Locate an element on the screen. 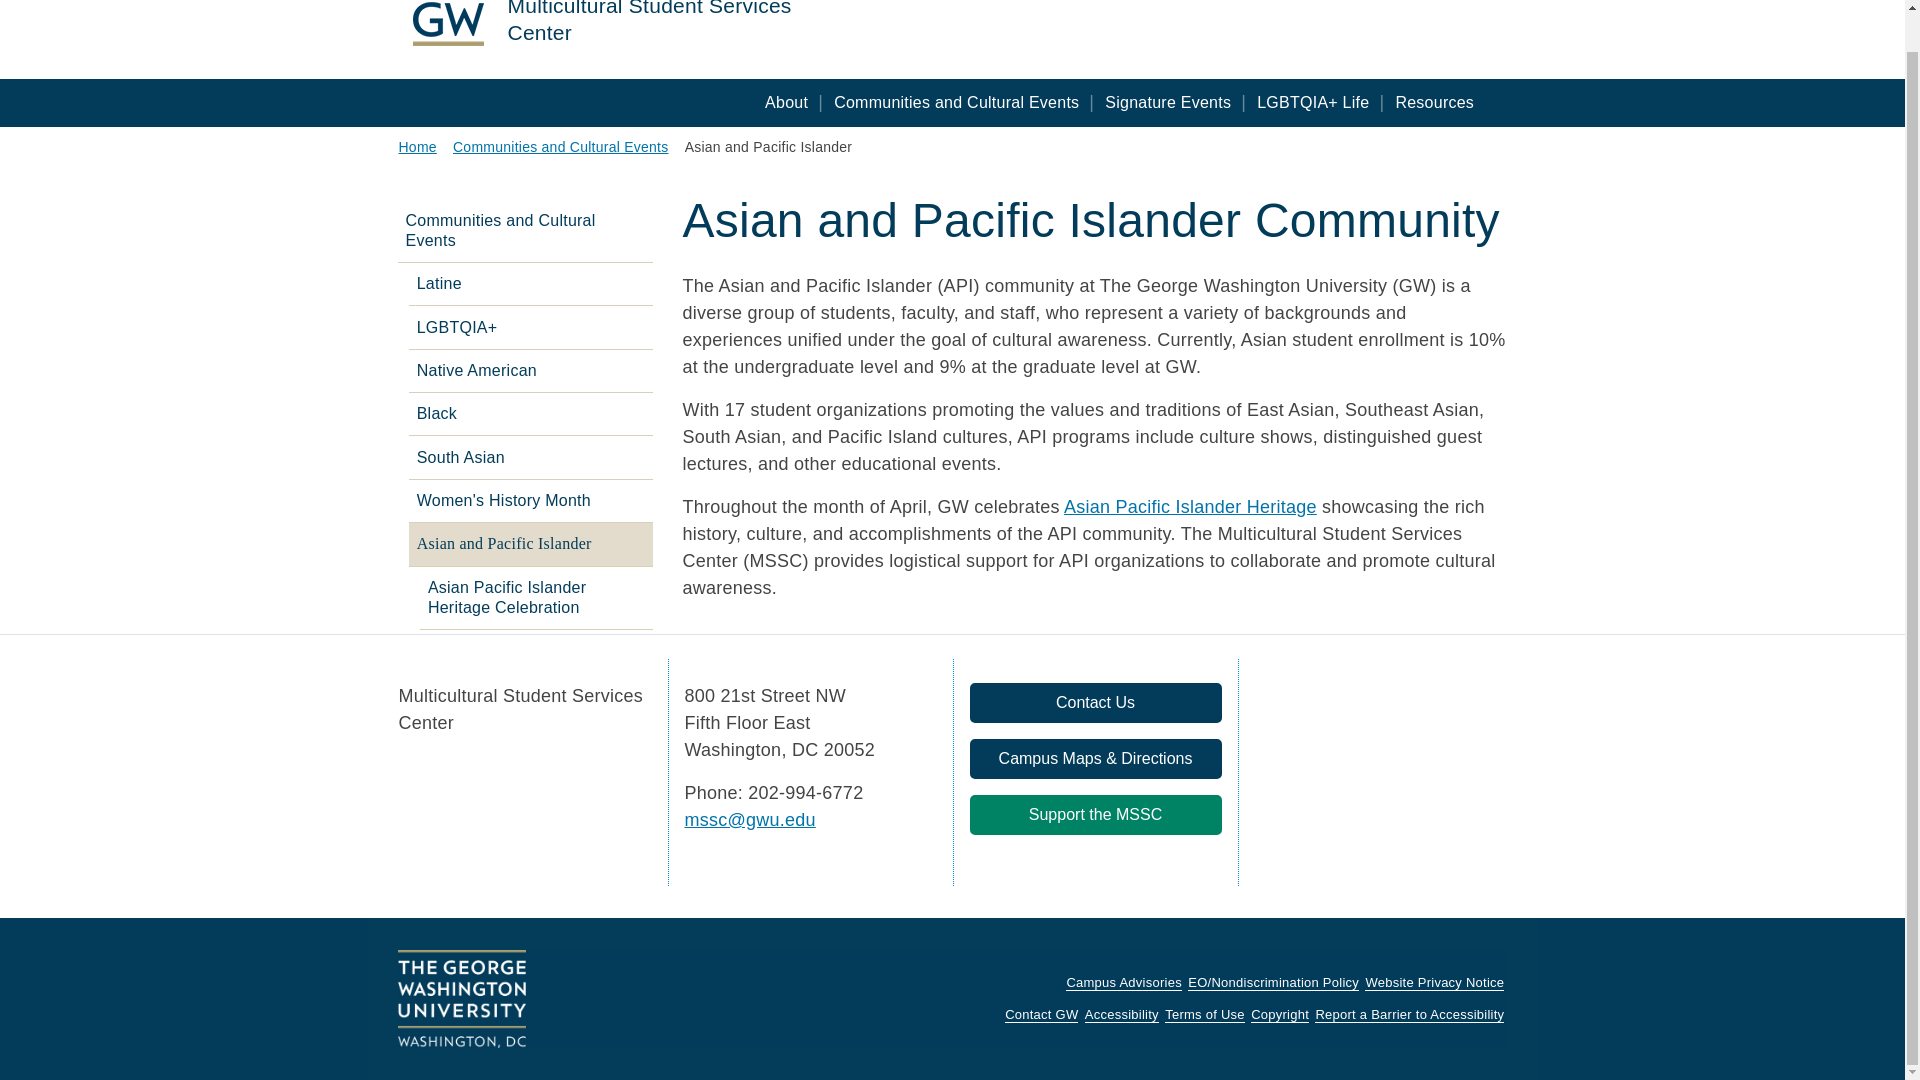 This screenshot has width=1920, height=1080. Multicultural Student Services Center is located at coordinates (676, 24).